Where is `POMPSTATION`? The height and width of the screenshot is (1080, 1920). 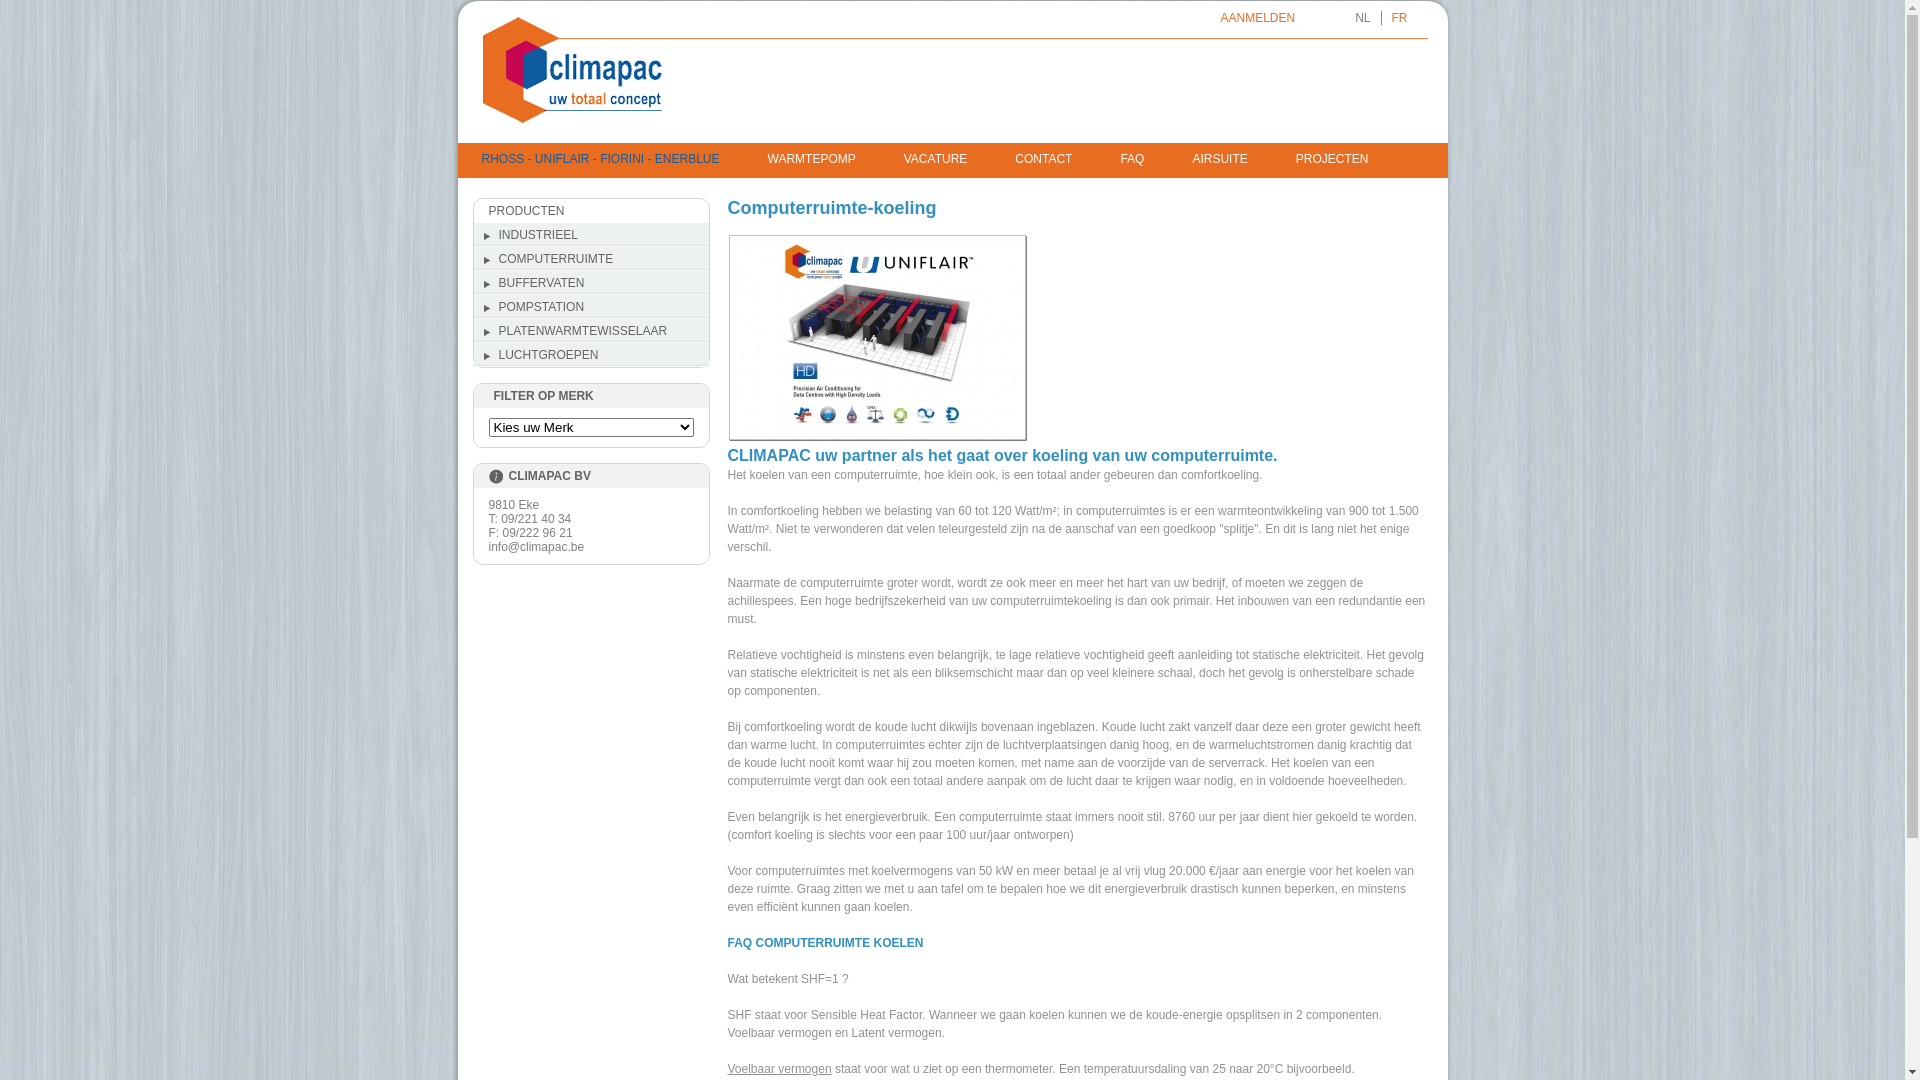
POMPSTATION is located at coordinates (592, 307).